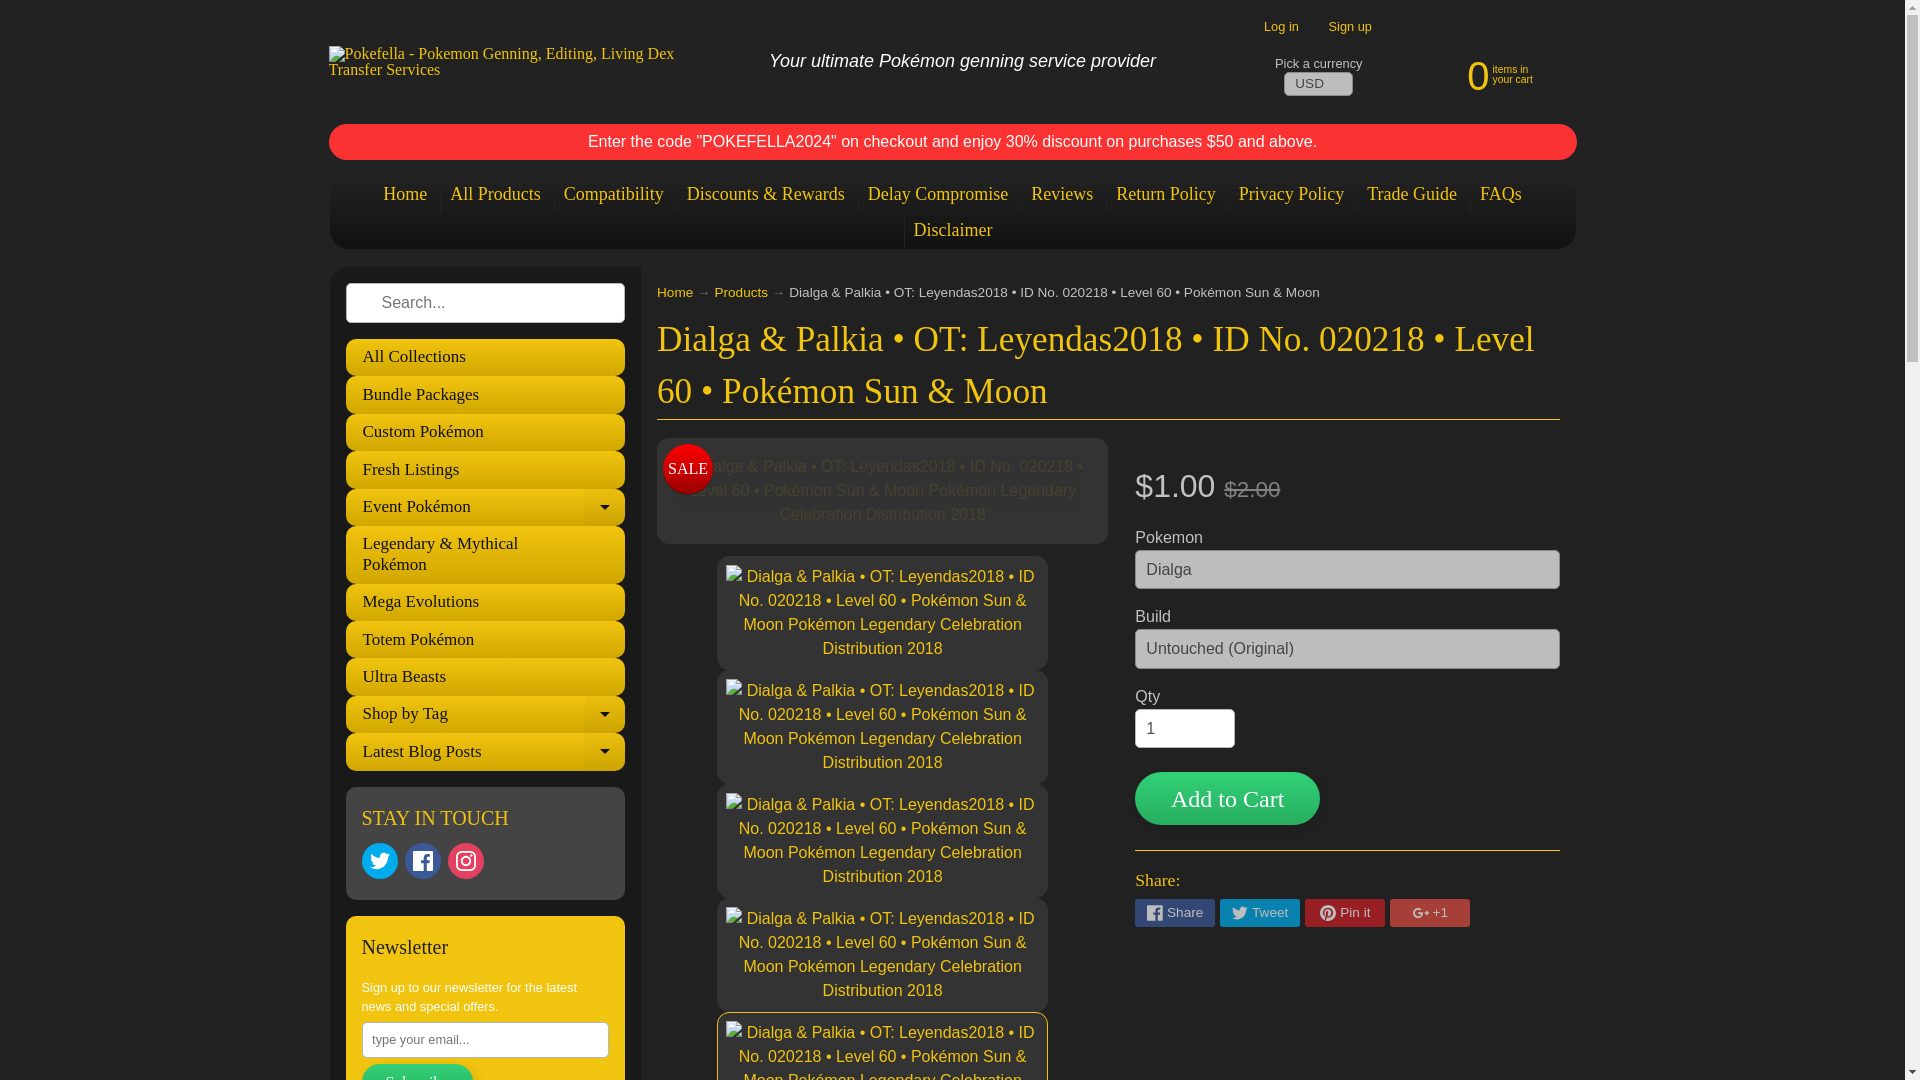 This screenshot has width=1920, height=1080. What do you see at coordinates (495, 194) in the screenshot?
I see `All Products` at bounding box center [495, 194].